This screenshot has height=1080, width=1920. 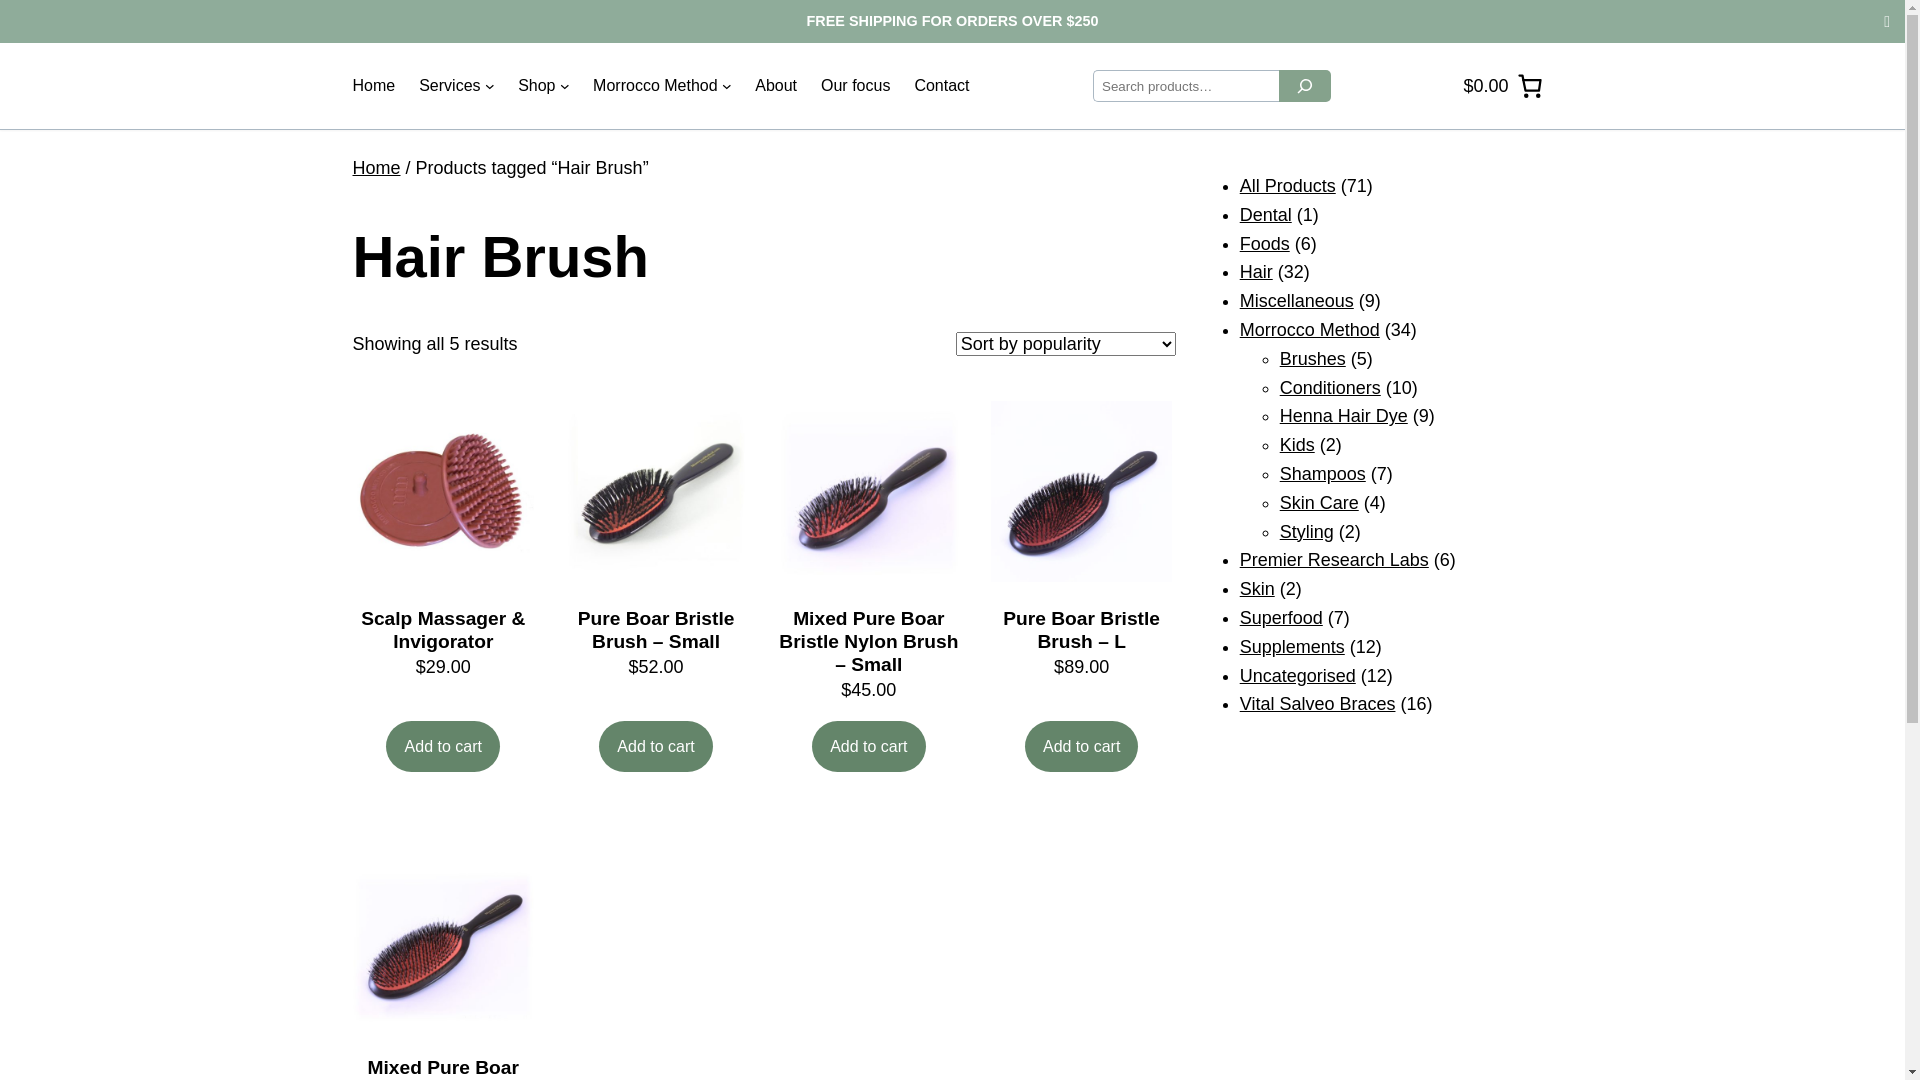 I want to click on Shampoos, so click(x=1323, y=474).